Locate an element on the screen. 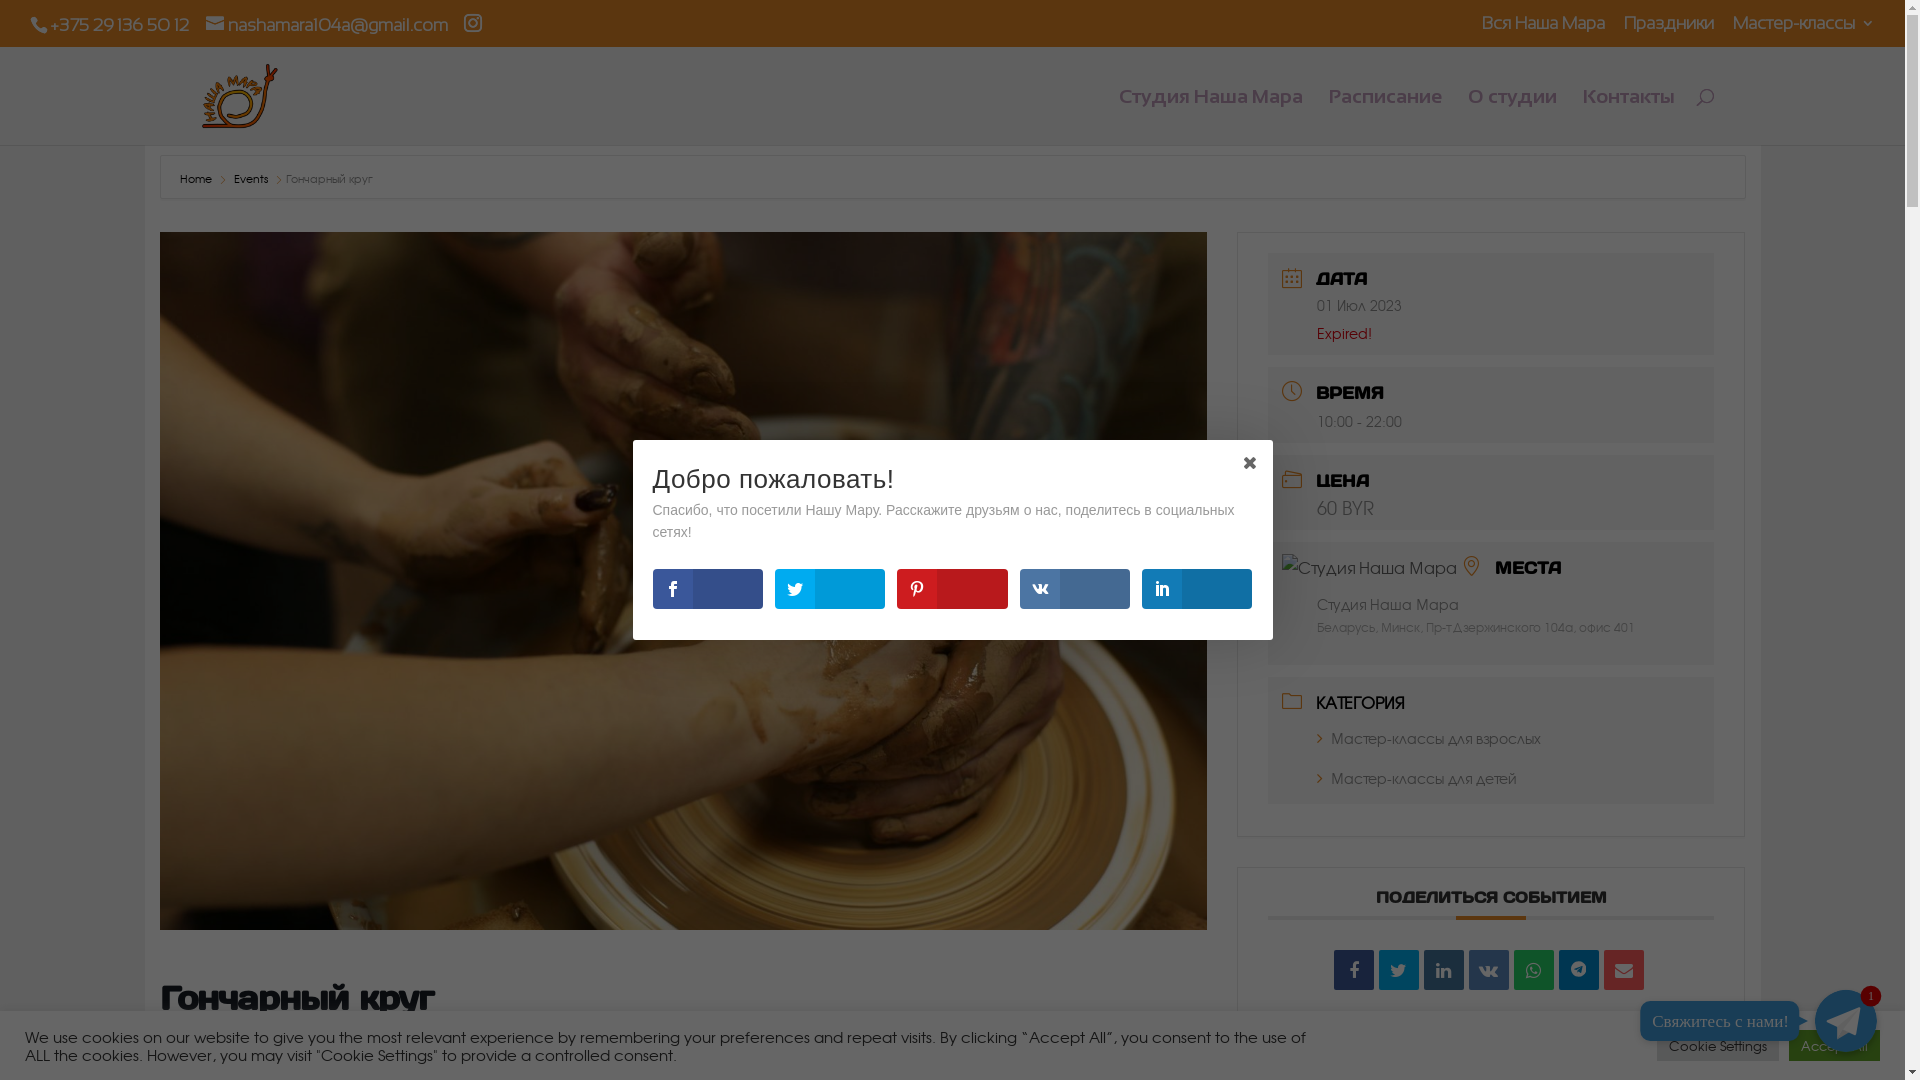  Cookie Settings is located at coordinates (1718, 1046).